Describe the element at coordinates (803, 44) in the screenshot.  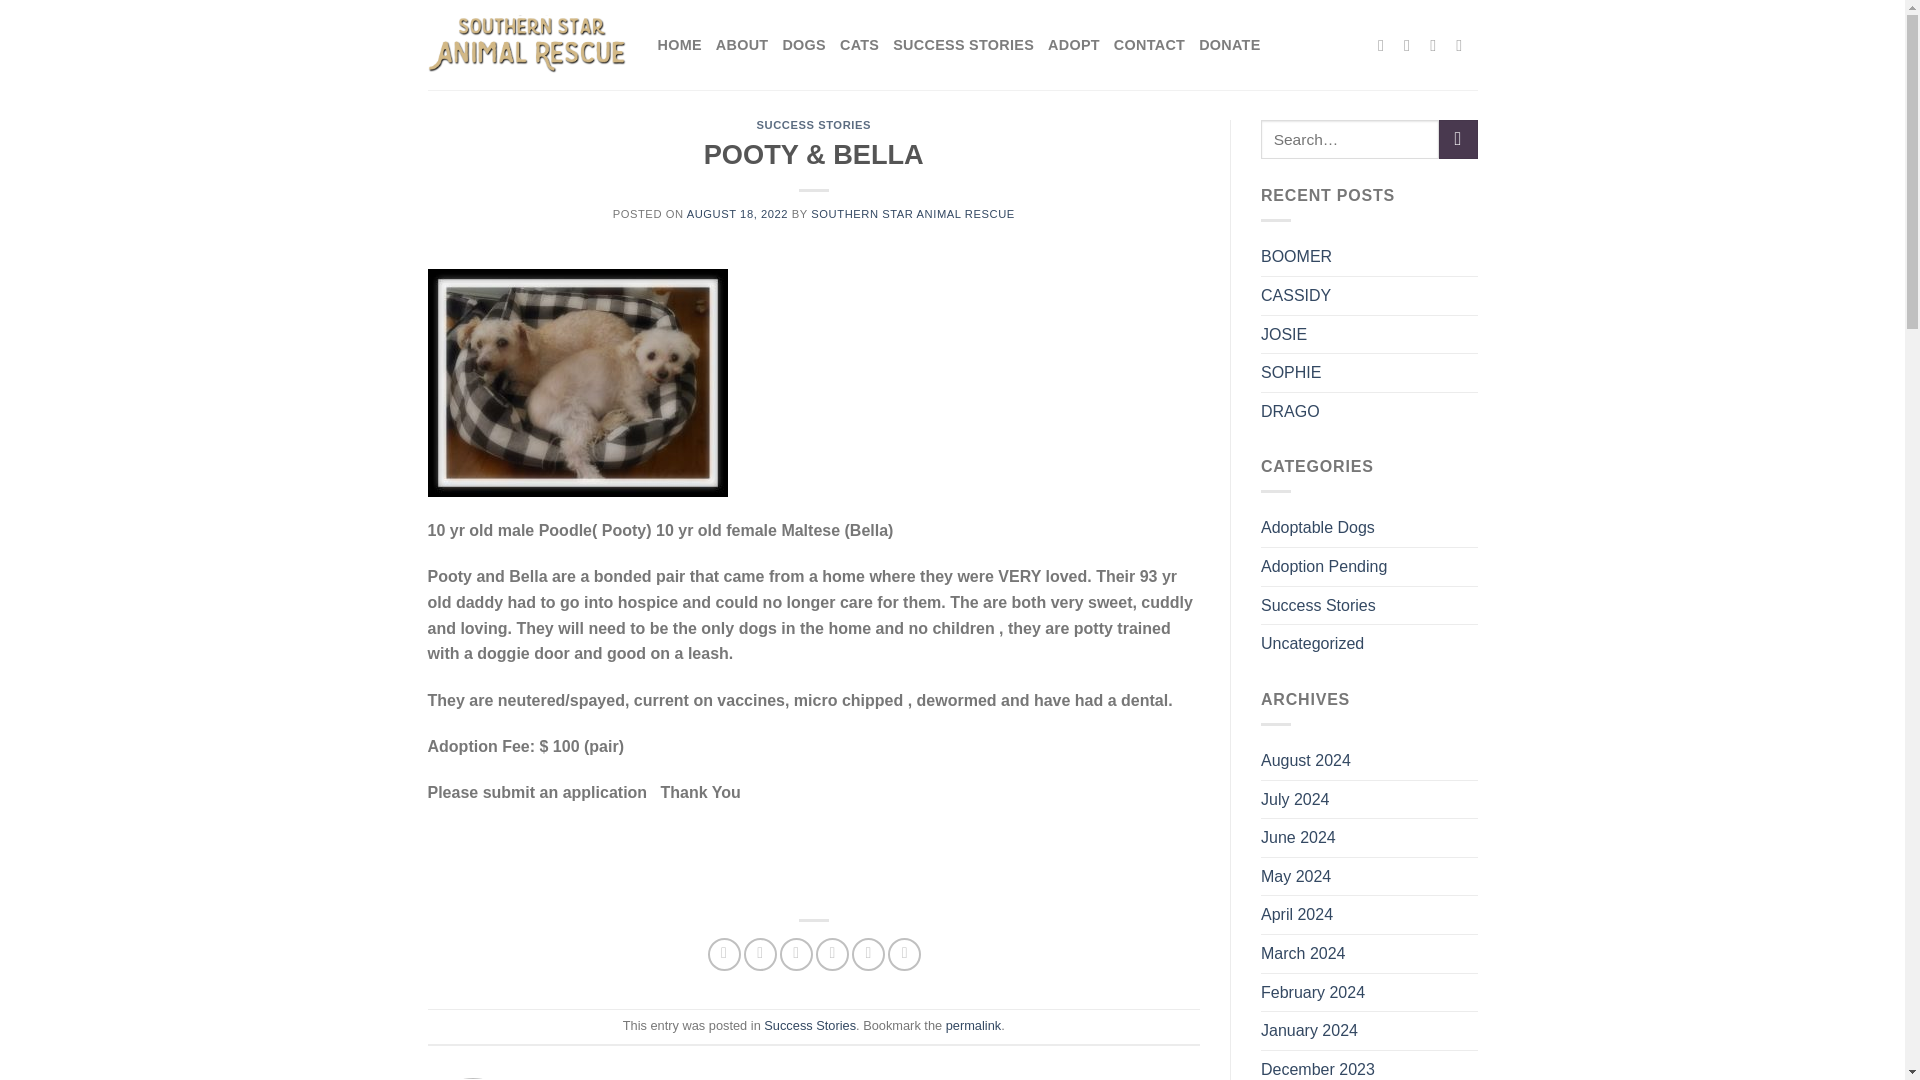
I see `DOGS` at that location.